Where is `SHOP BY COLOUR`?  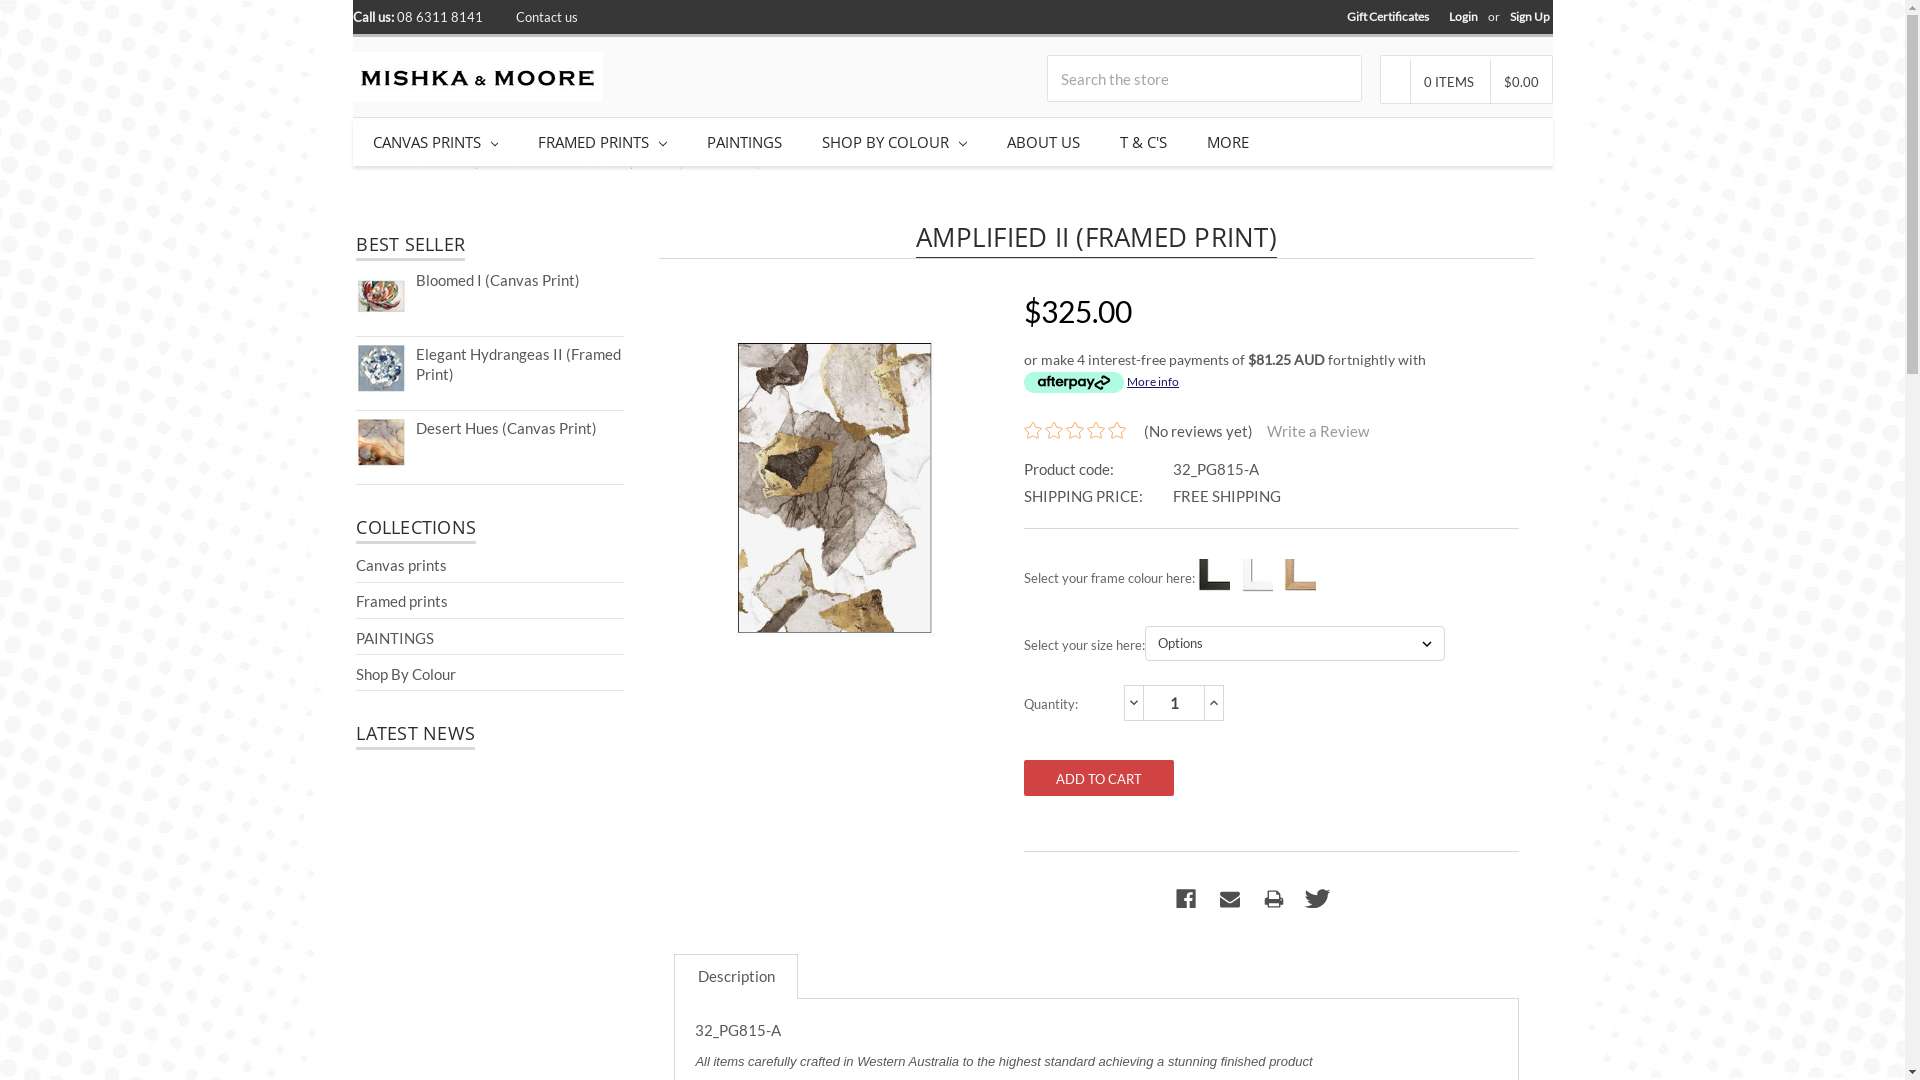 SHOP BY COLOUR is located at coordinates (894, 142).